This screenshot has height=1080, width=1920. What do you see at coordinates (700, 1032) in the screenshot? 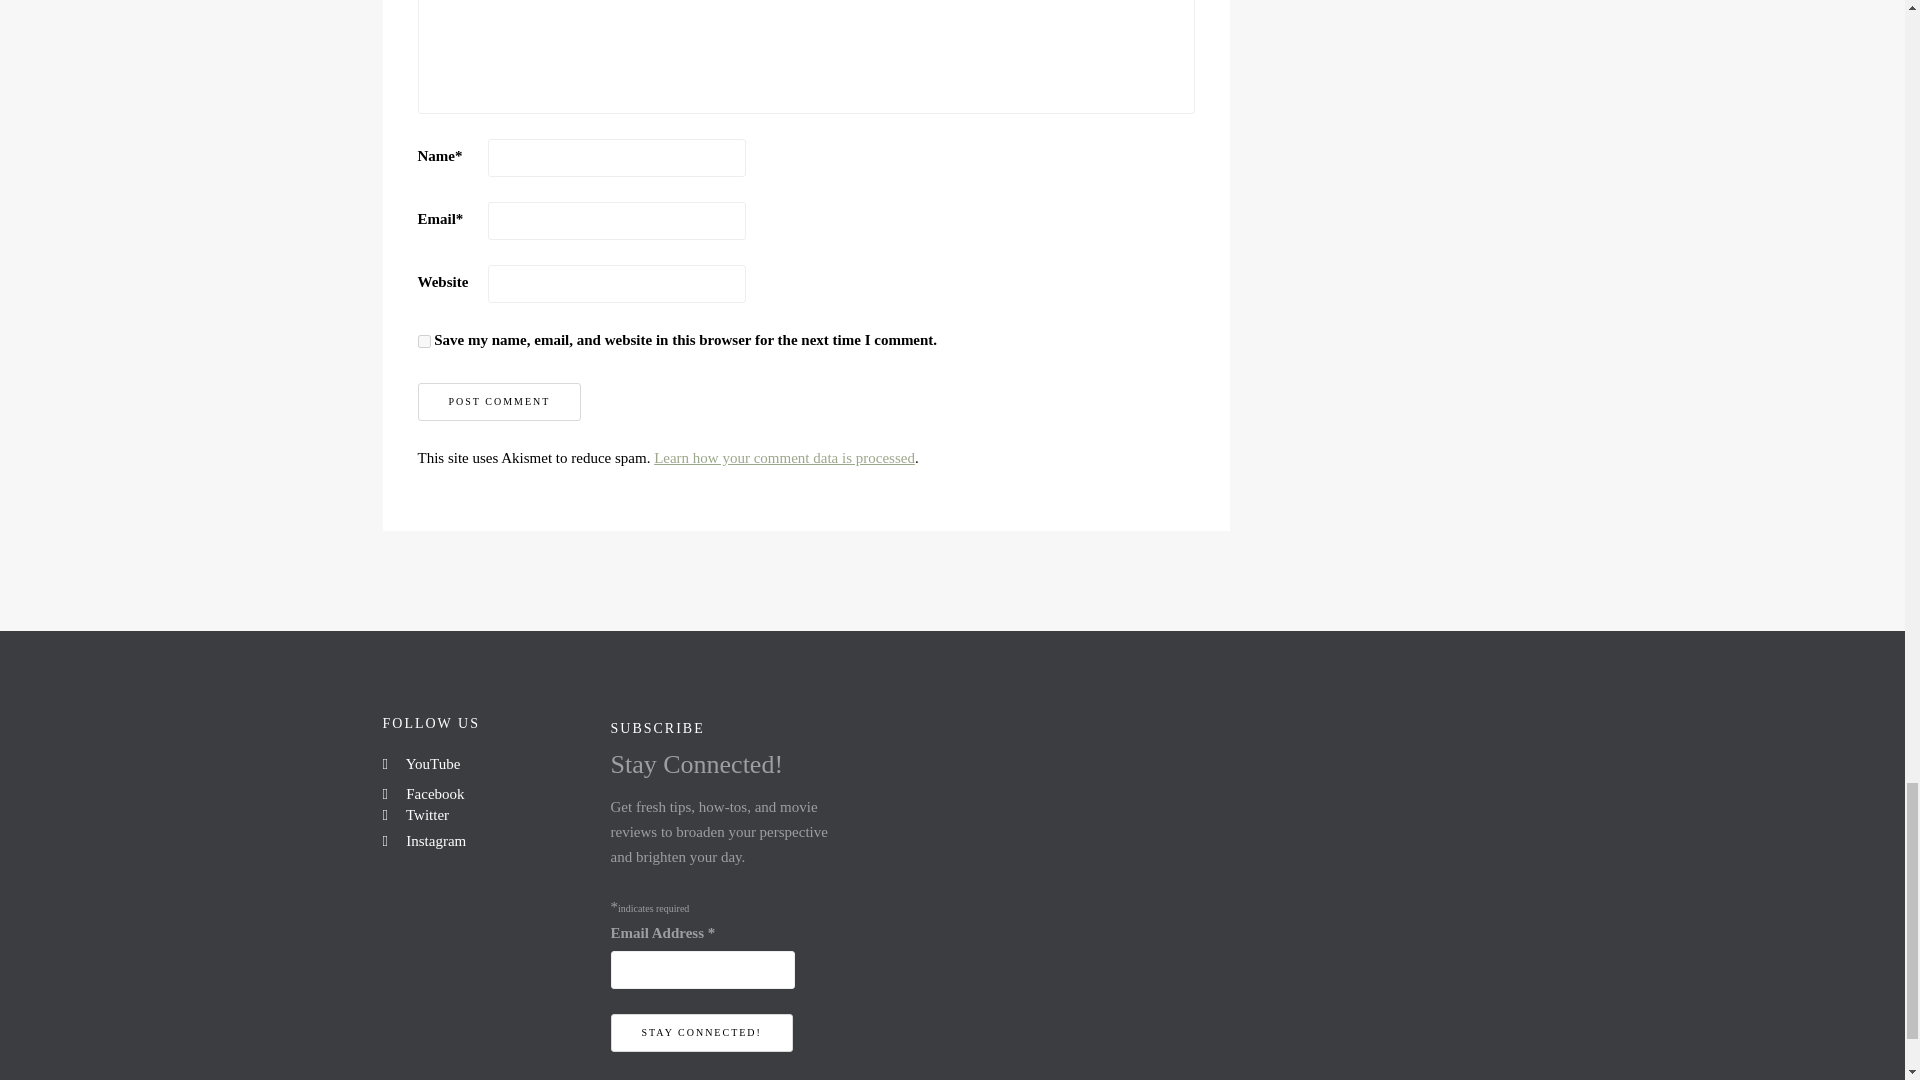
I see `Stay Connected!` at bounding box center [700, 1032].